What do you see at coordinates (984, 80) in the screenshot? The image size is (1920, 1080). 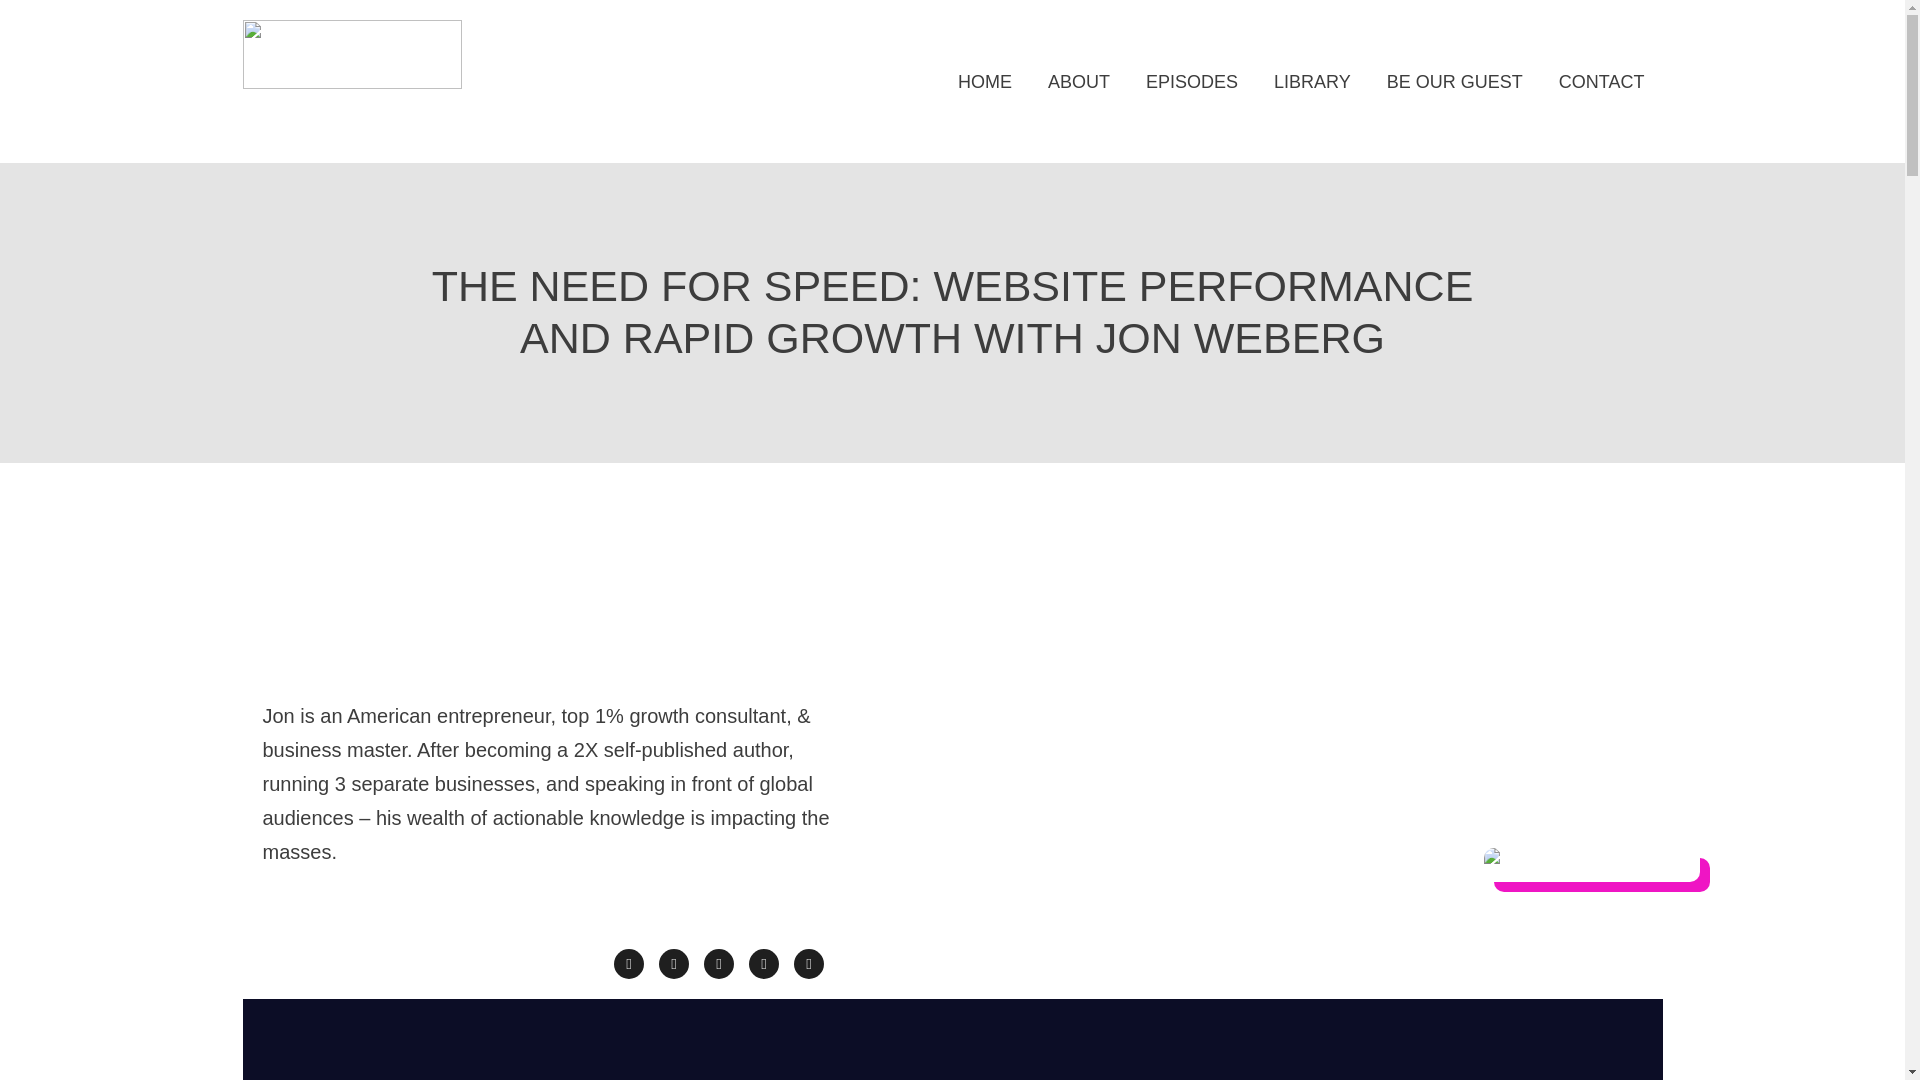 I see `HOME` at bounding box center [984, 80].